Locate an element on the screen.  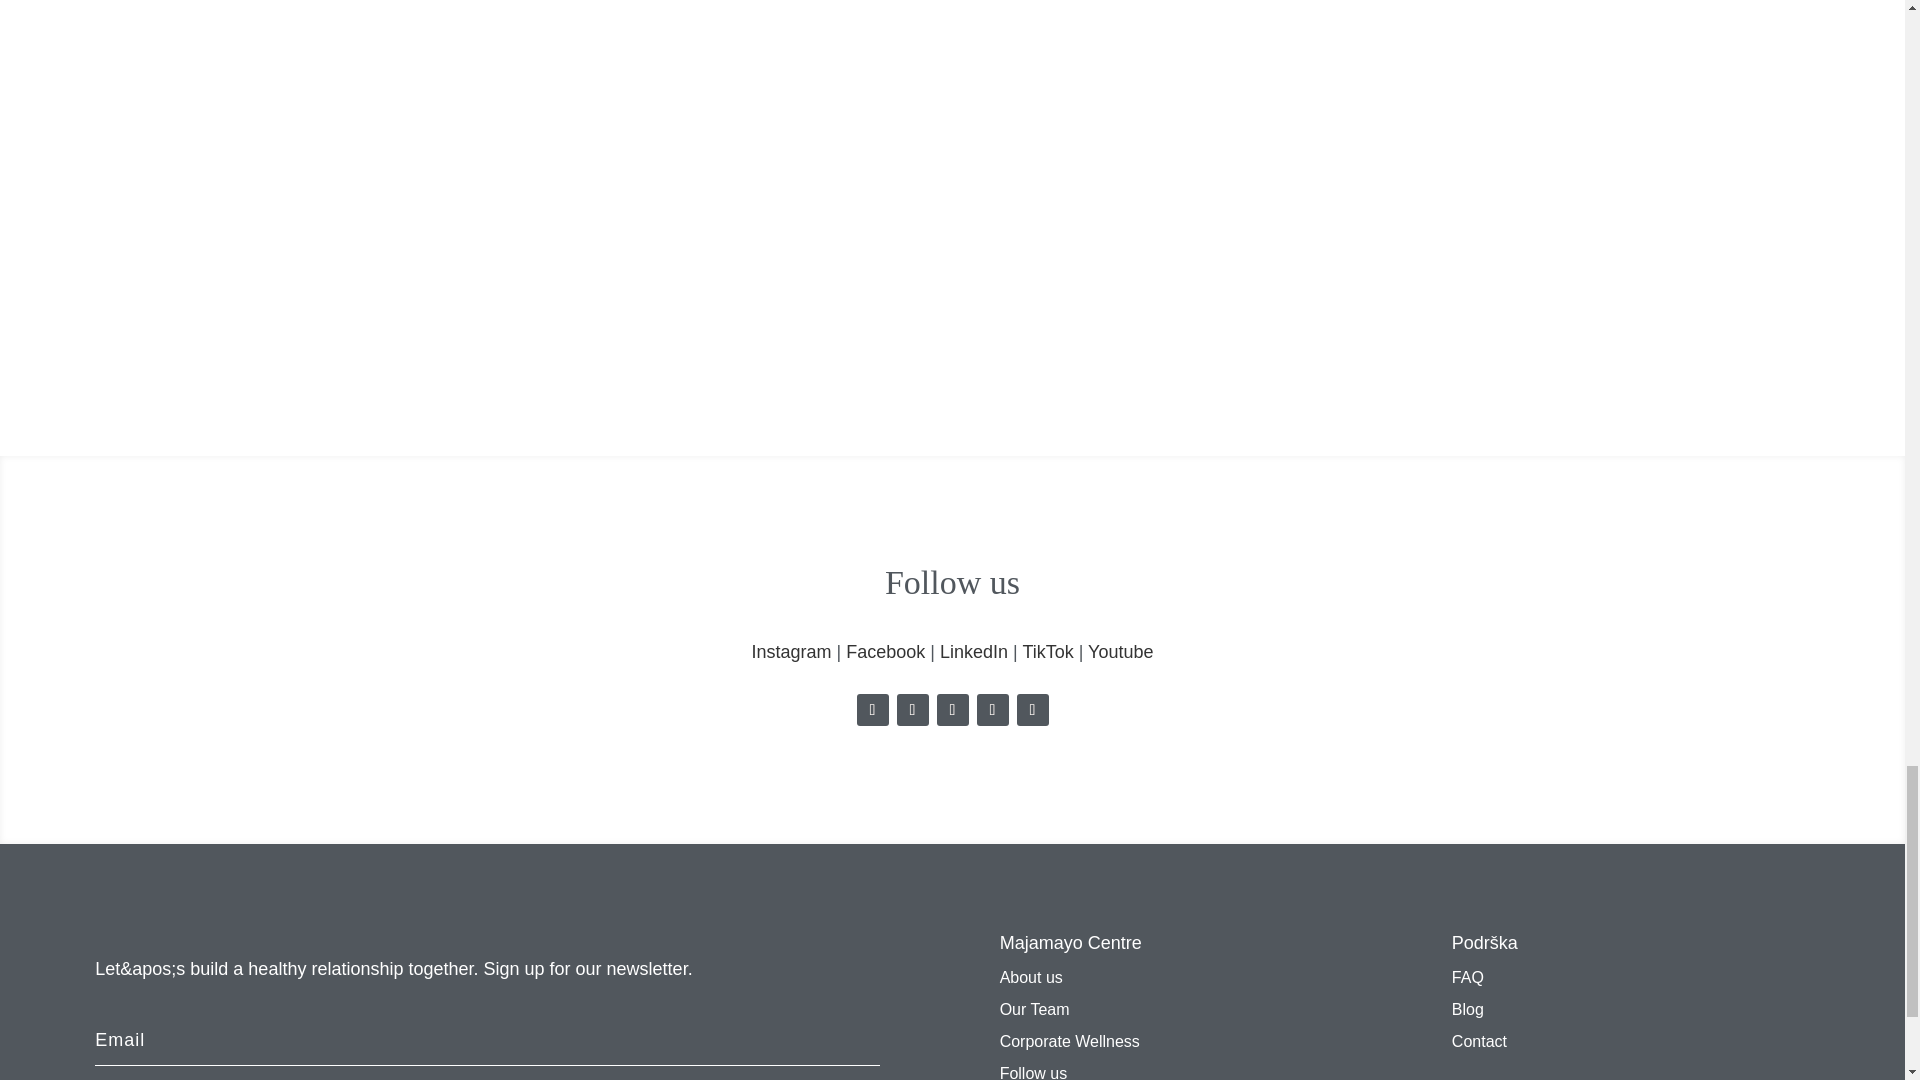
LinkedIn is located at coordinates (974, 652).